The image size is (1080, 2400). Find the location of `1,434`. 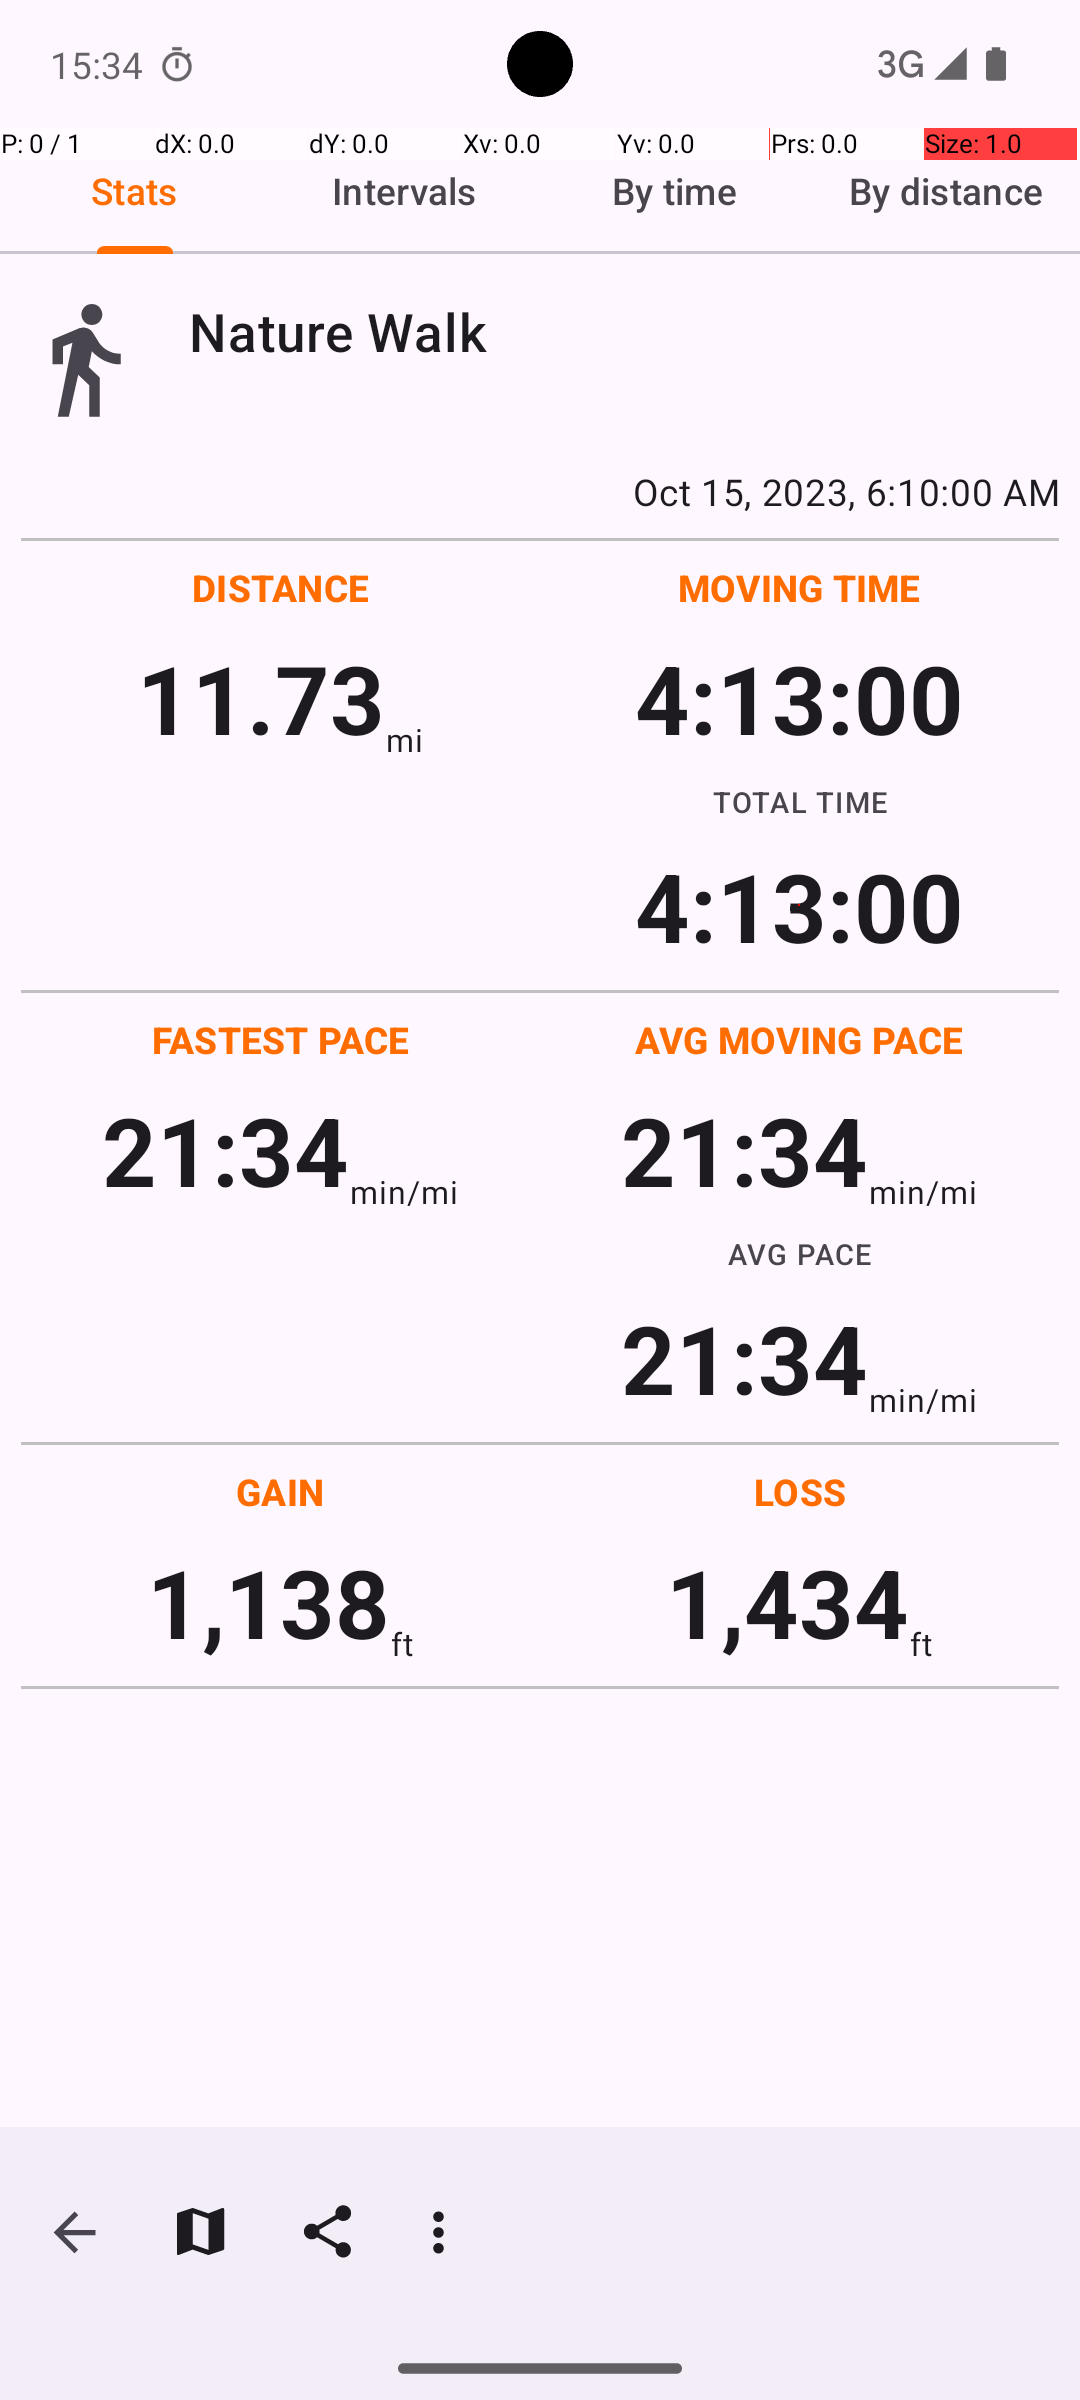

1,434 is located at coordinates (788, 1602).